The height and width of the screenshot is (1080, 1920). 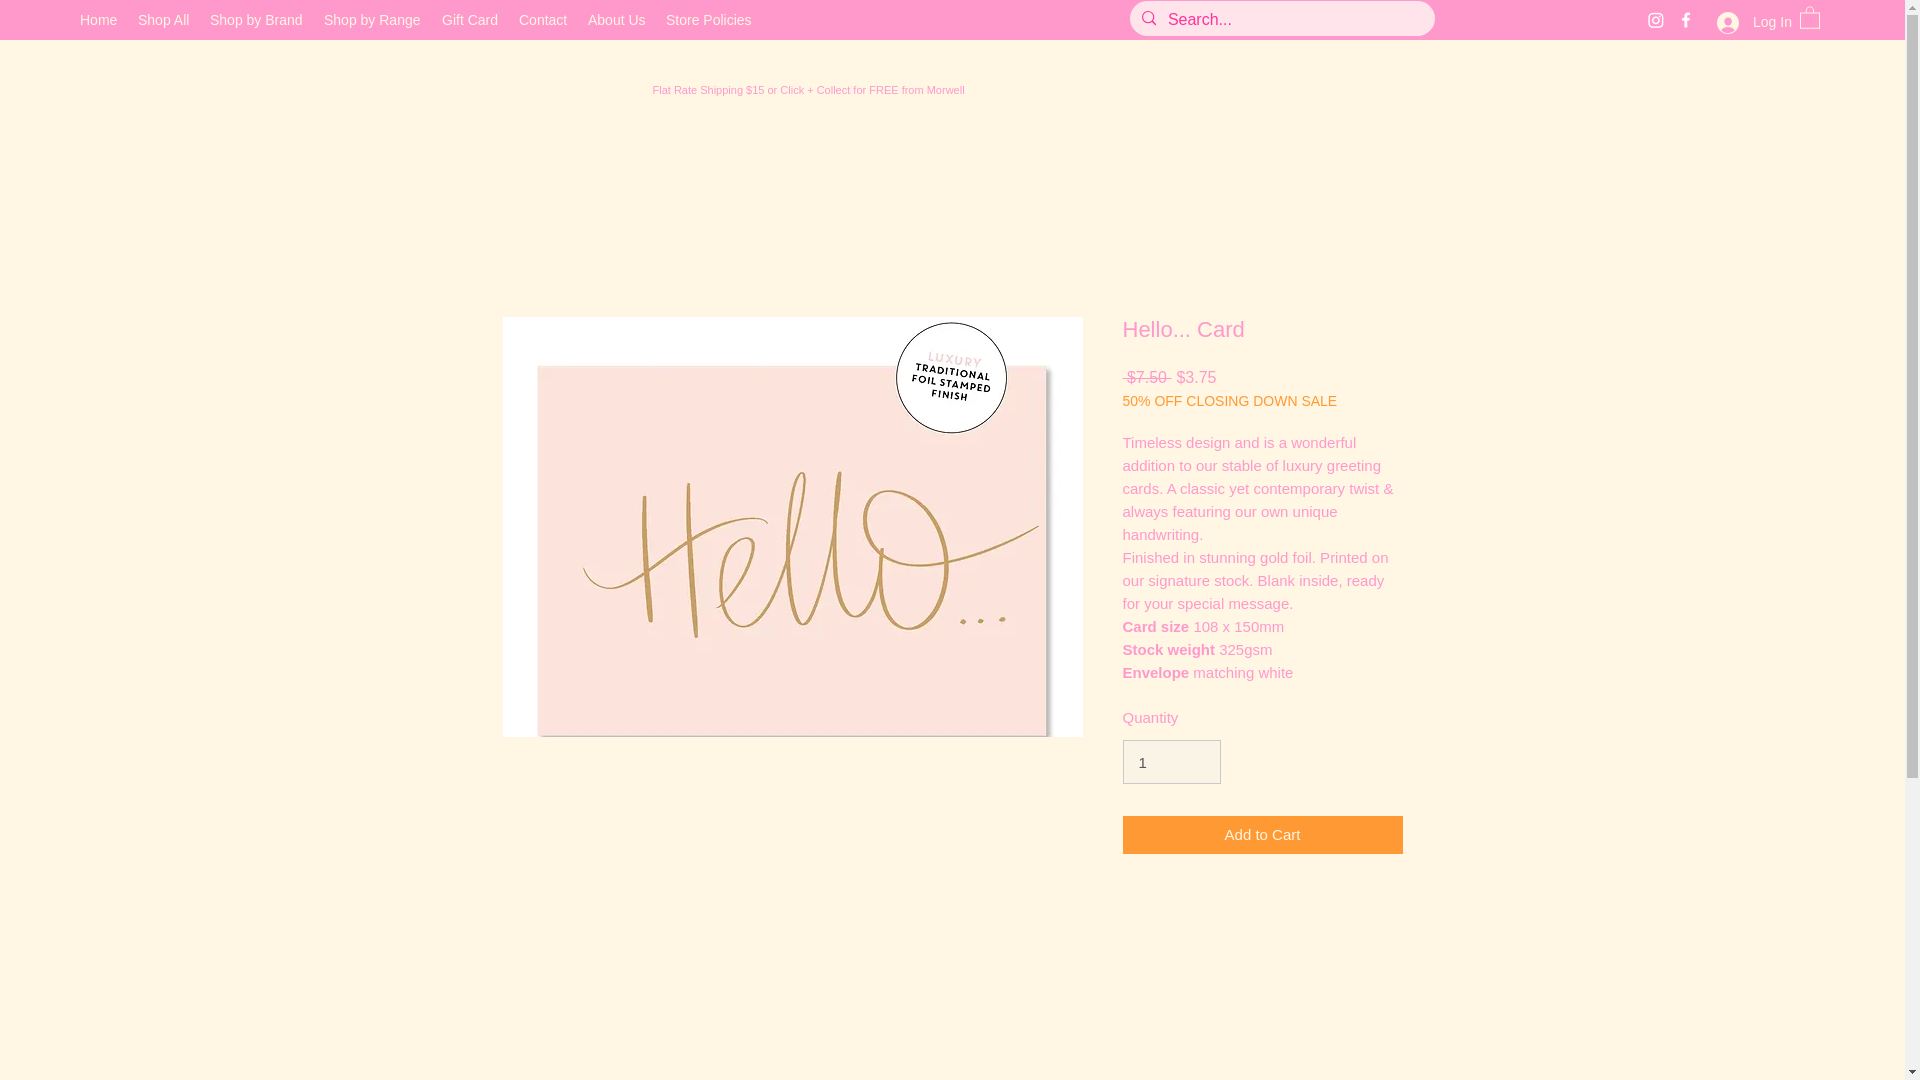 What do you see at coordinates (164, 20) in the screenshot?
I see `Shop All` at bounding box center [164, 20].